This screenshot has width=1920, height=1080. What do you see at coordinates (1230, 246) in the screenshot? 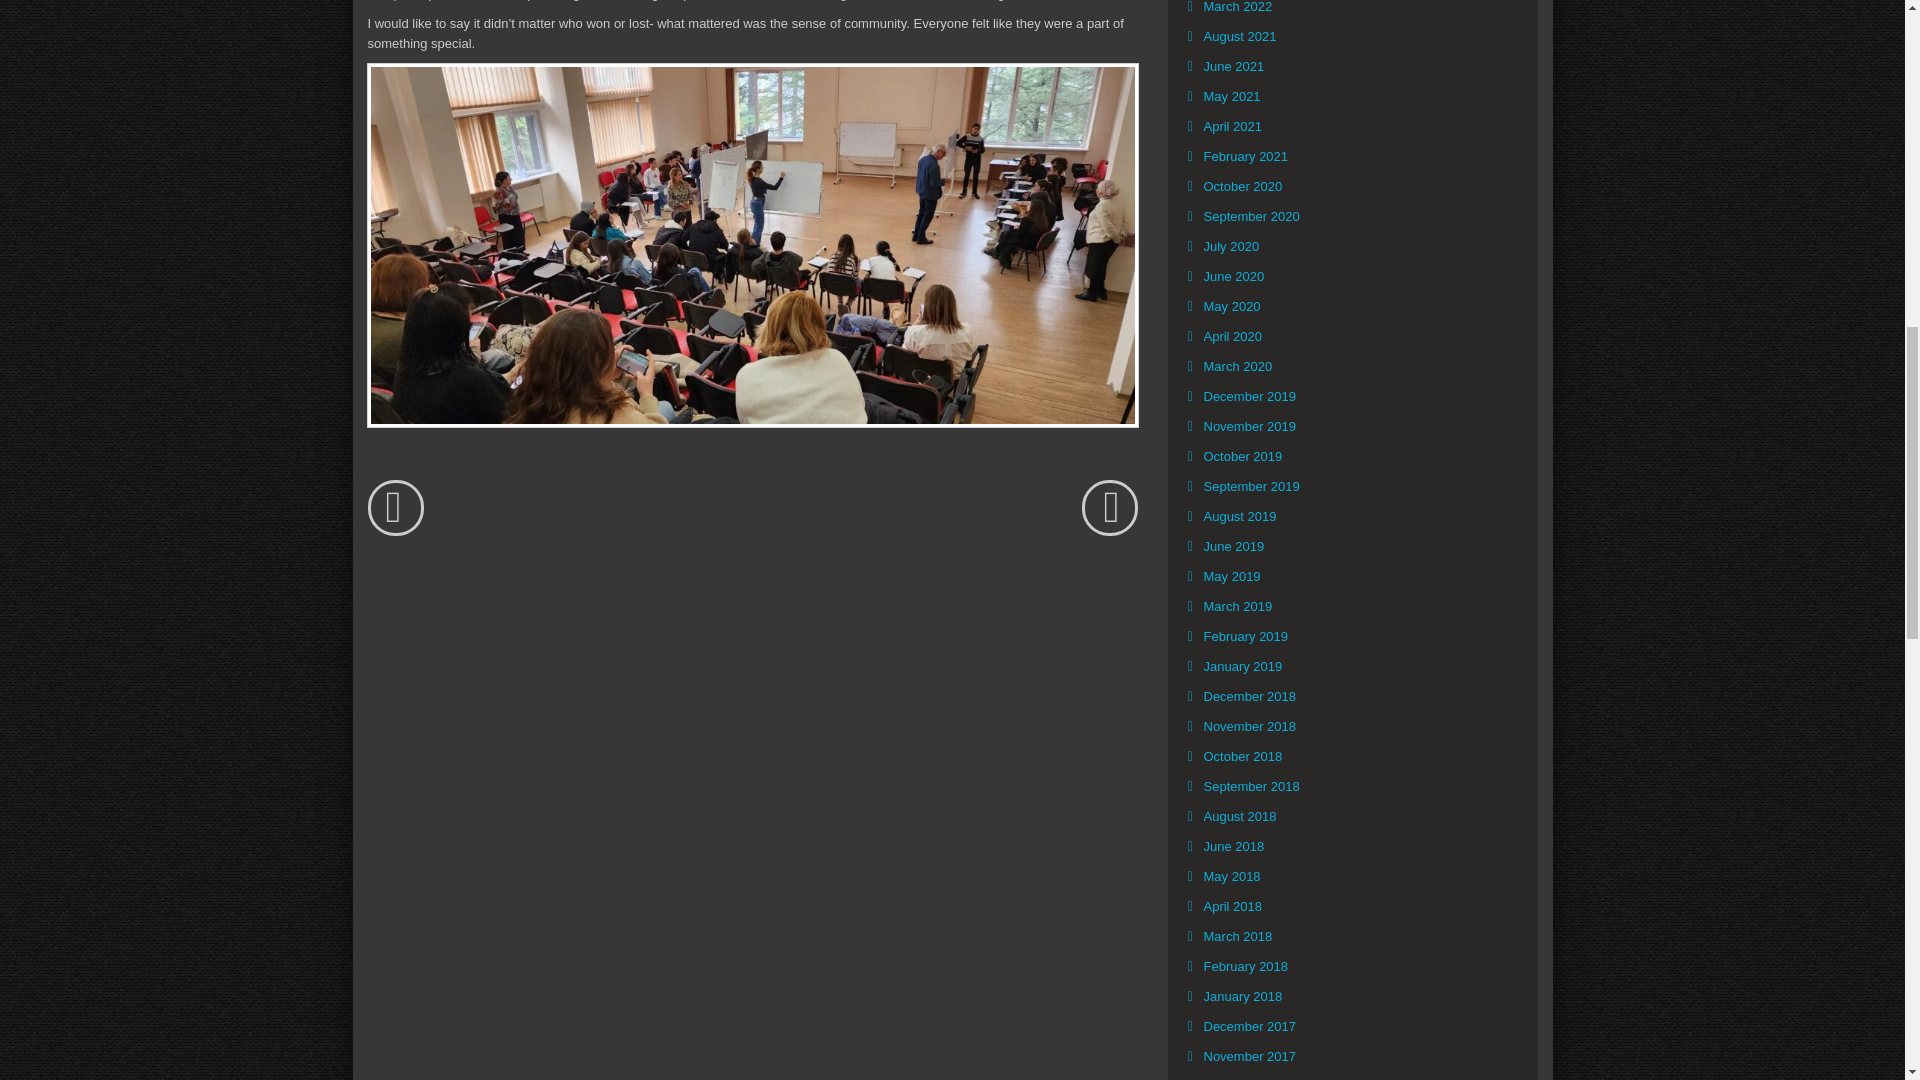
I see `July 2020` at bounding box center [1230, 246].